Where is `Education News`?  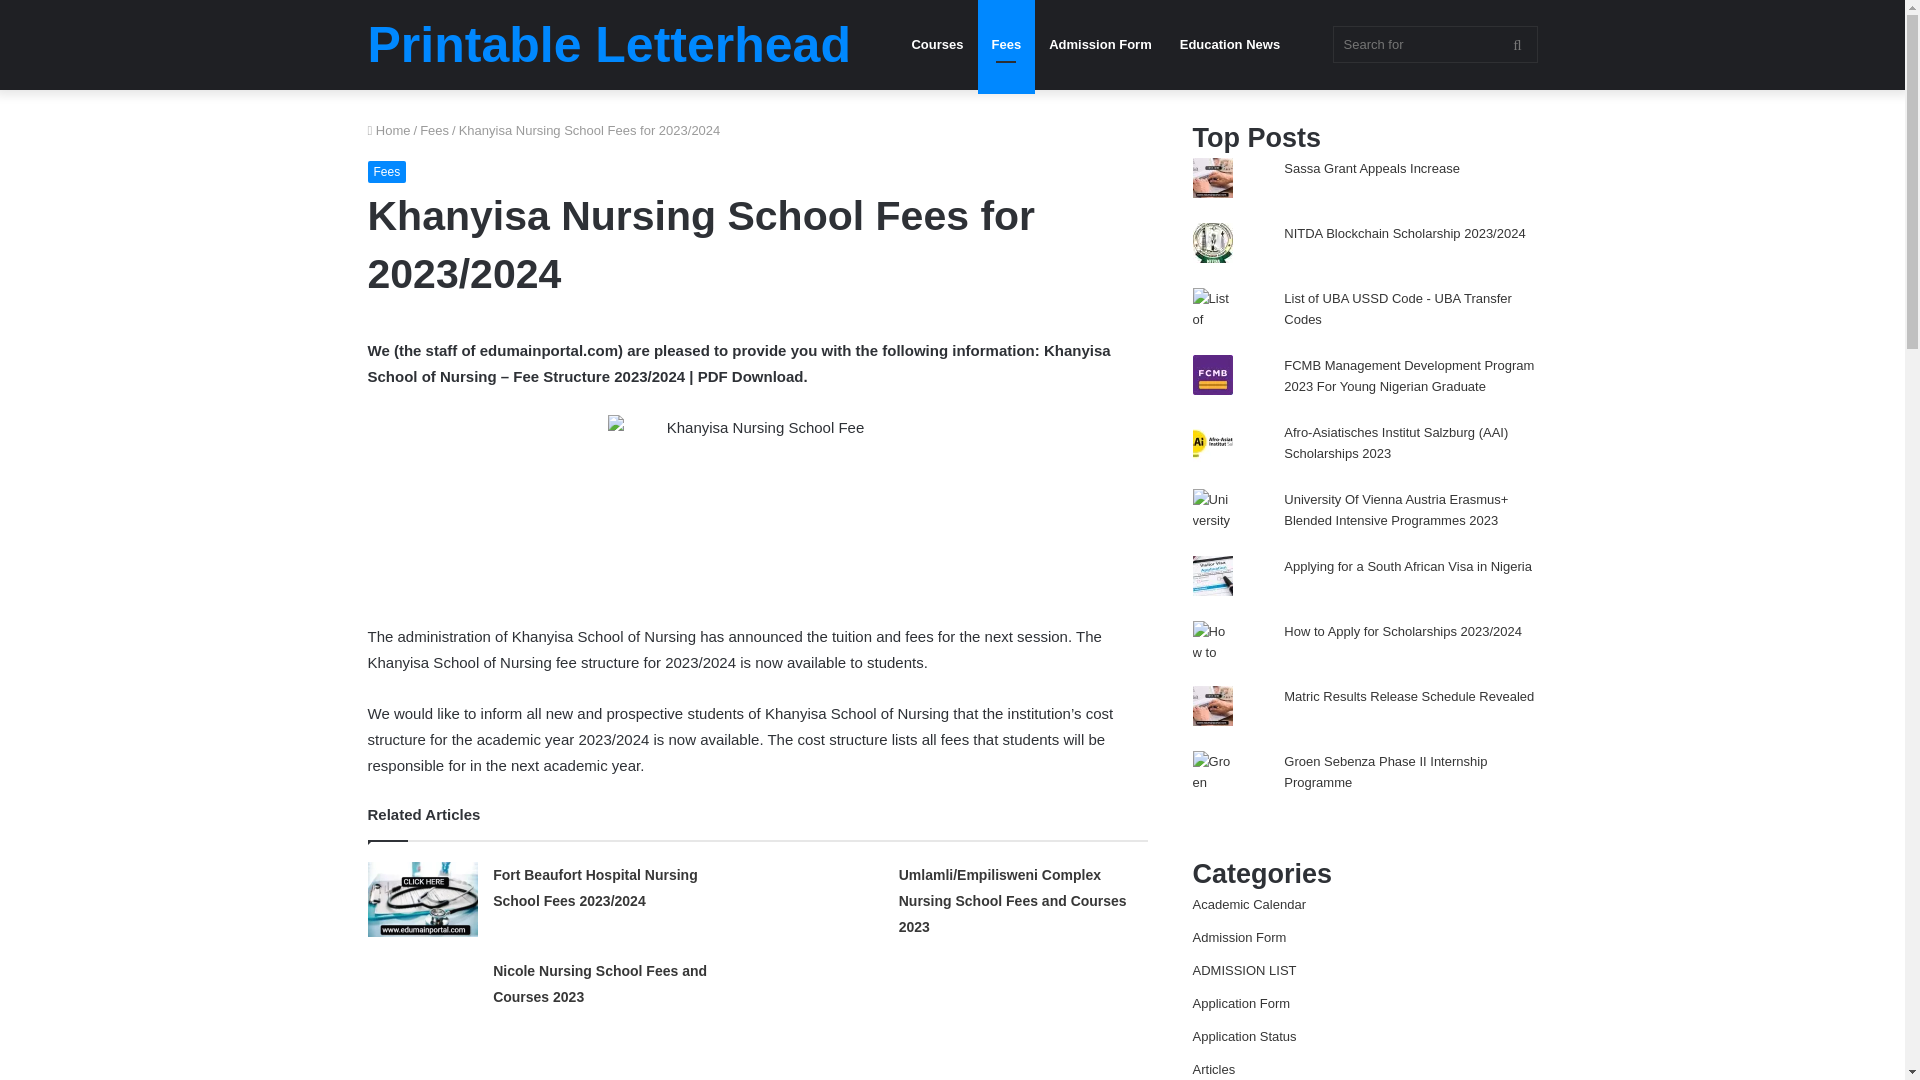 Education News is located at coordinates (1230, 44).